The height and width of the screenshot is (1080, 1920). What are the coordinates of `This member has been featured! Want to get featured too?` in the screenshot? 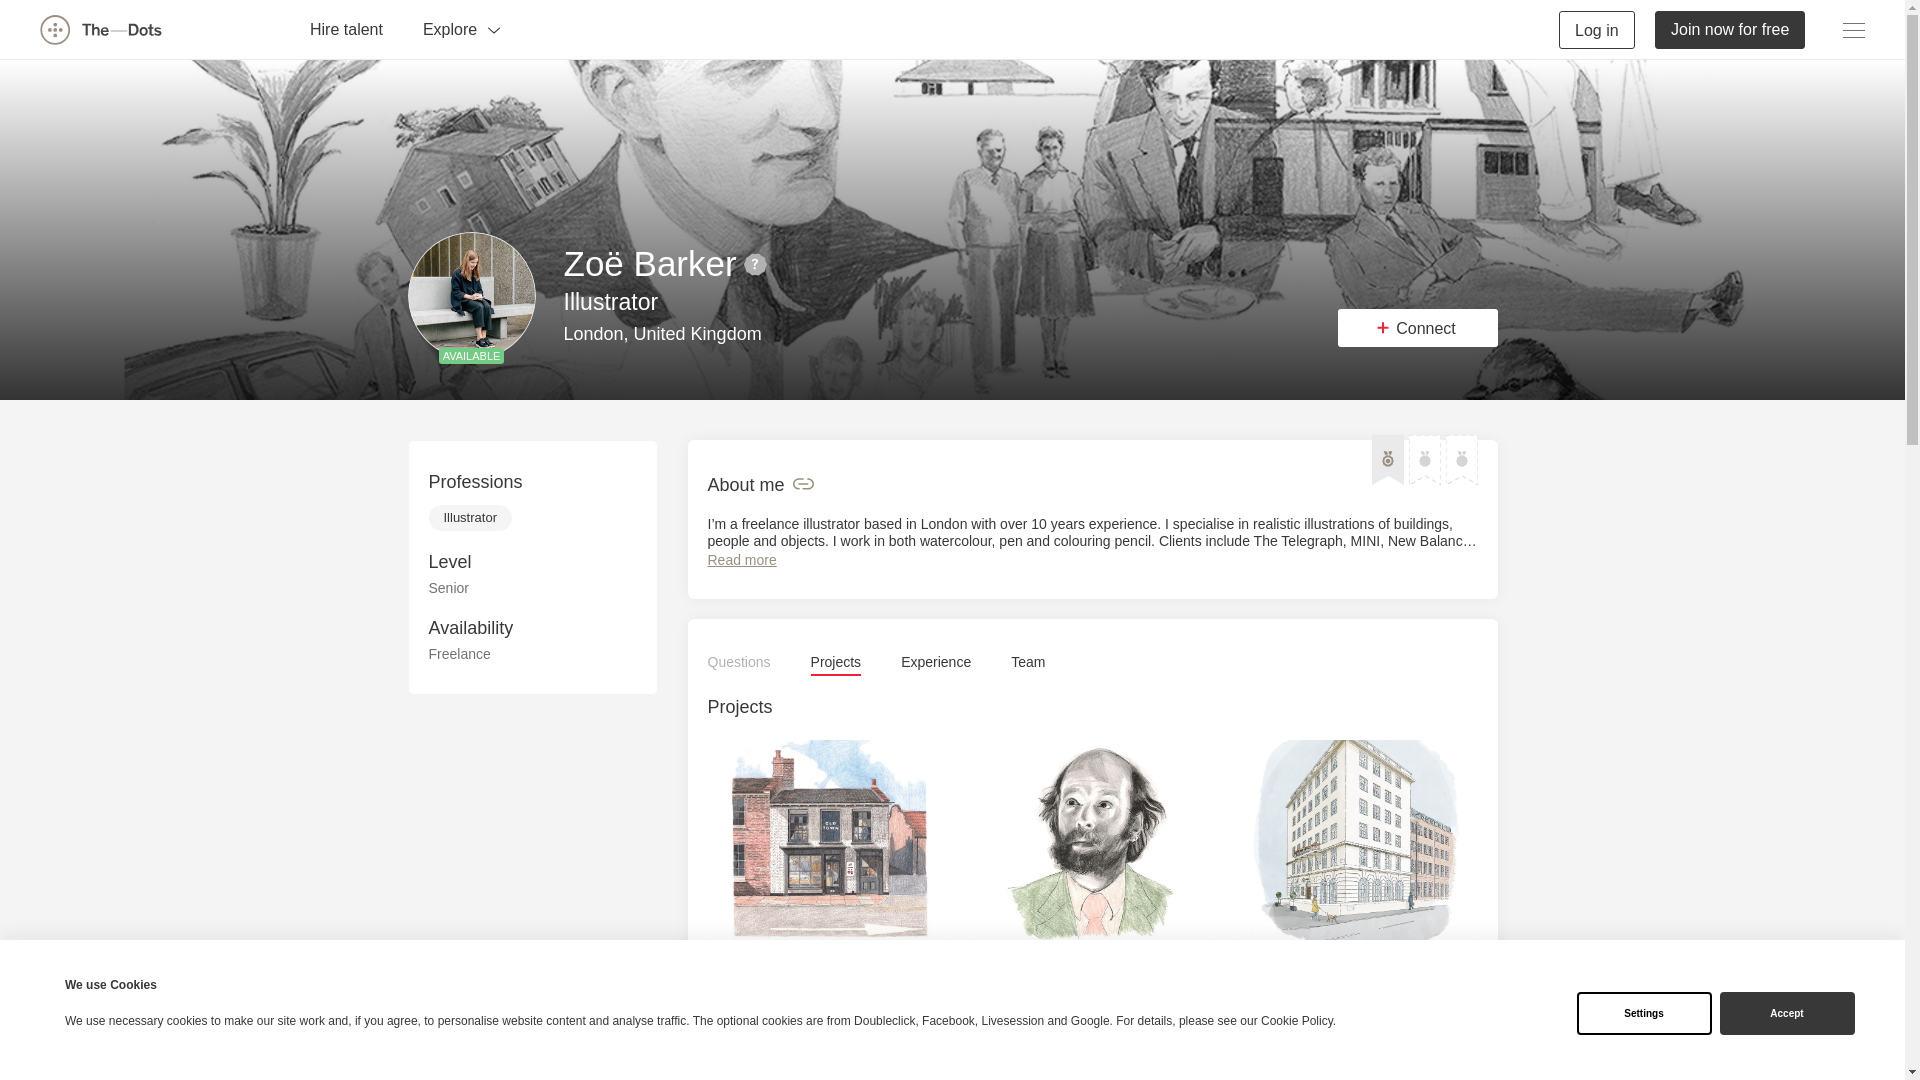 It's located at (1388, 460).